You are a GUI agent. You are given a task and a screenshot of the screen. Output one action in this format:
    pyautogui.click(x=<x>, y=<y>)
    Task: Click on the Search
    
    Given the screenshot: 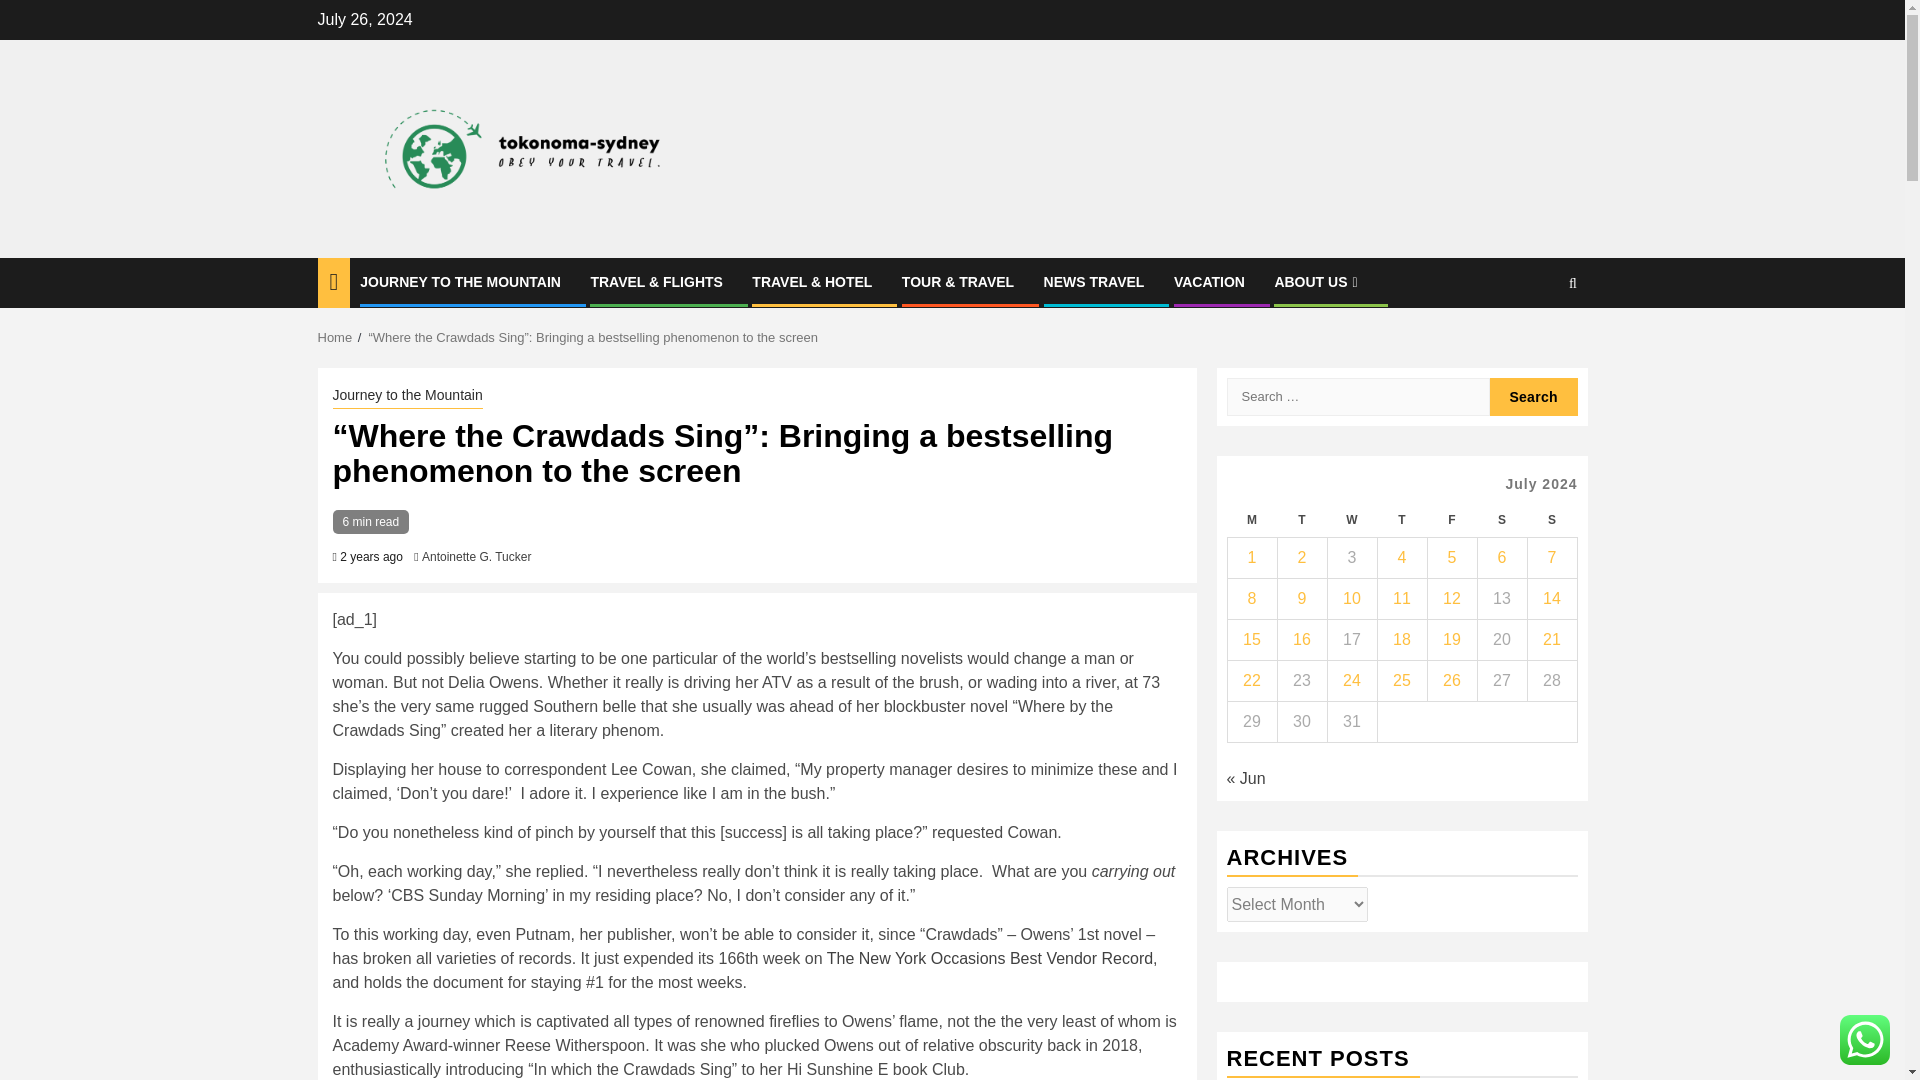 What is the action you would take?
    pyautogui.click(x=1534, y=344)
    